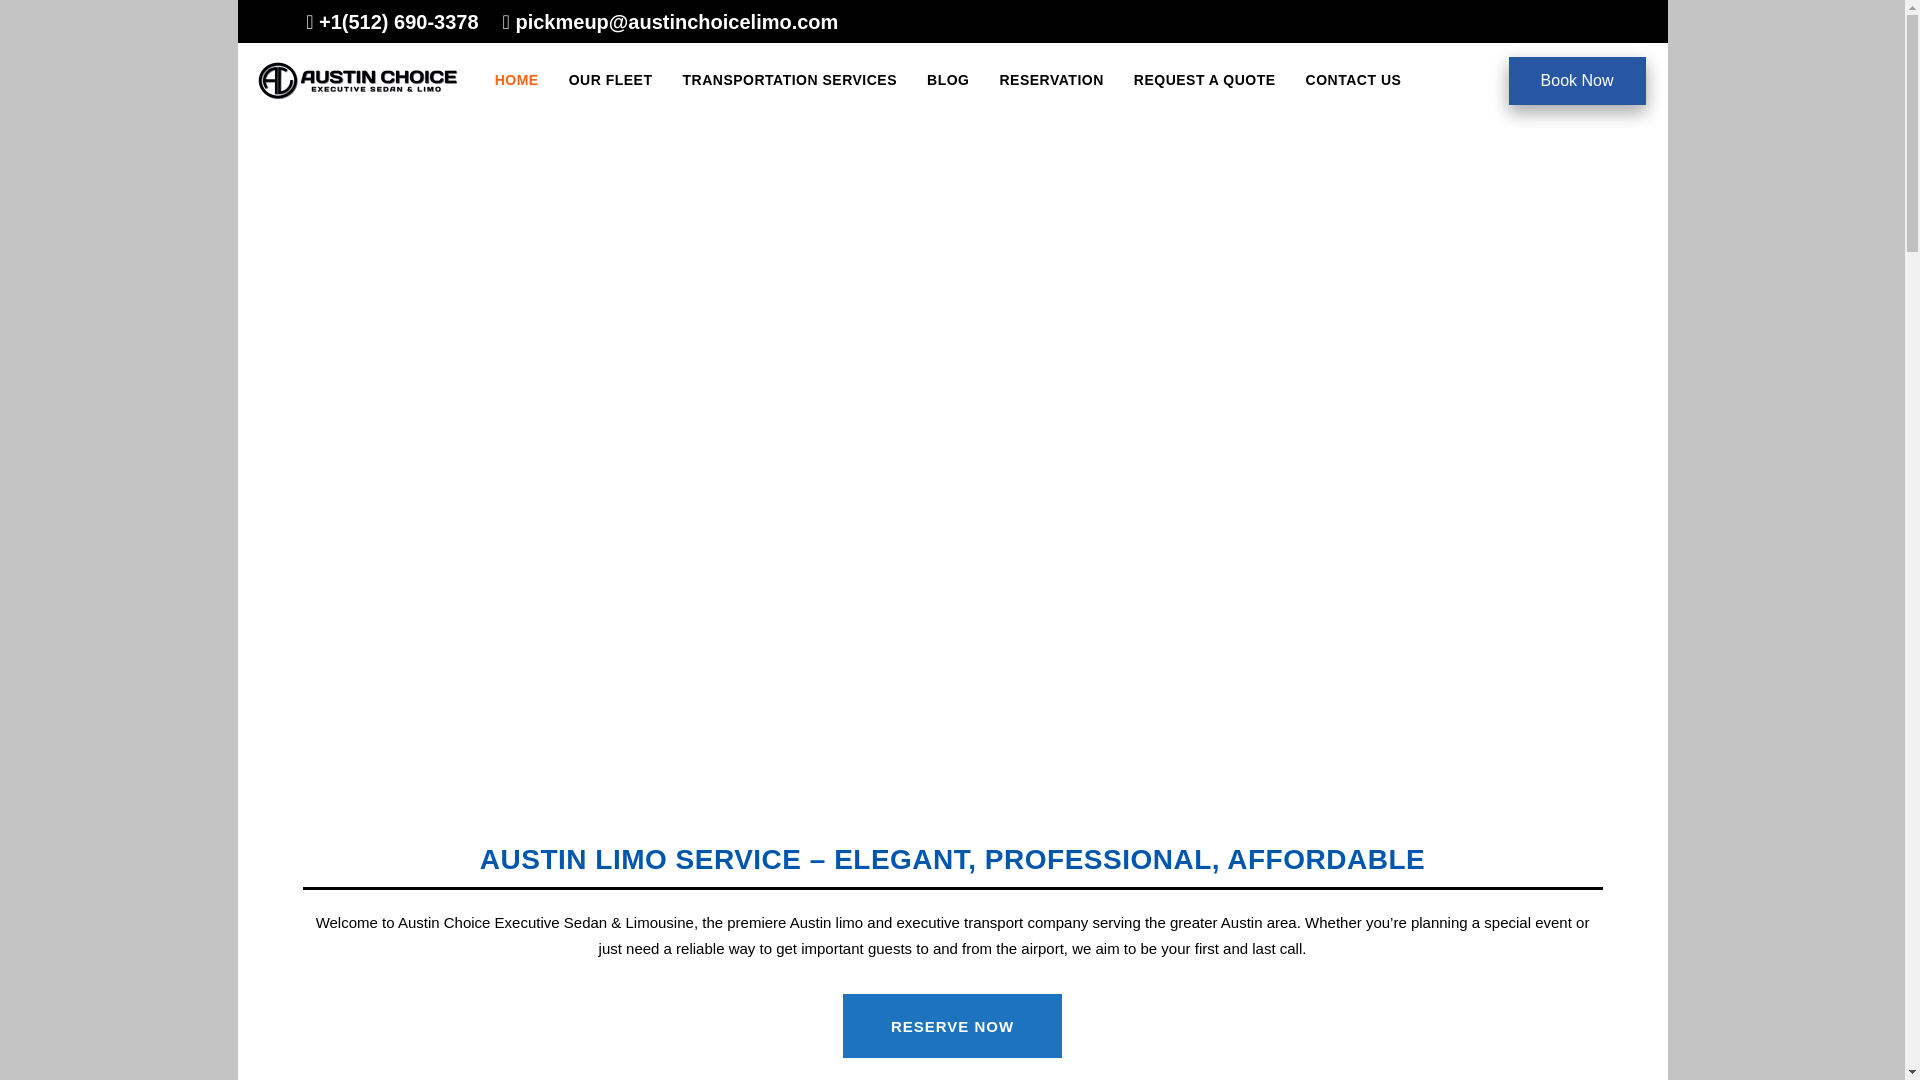 The image size is (1920, 1080). Describe the element at coordinates (1204, 80) in the screenshot. I see `REQUEST A QUOTE` at that location.